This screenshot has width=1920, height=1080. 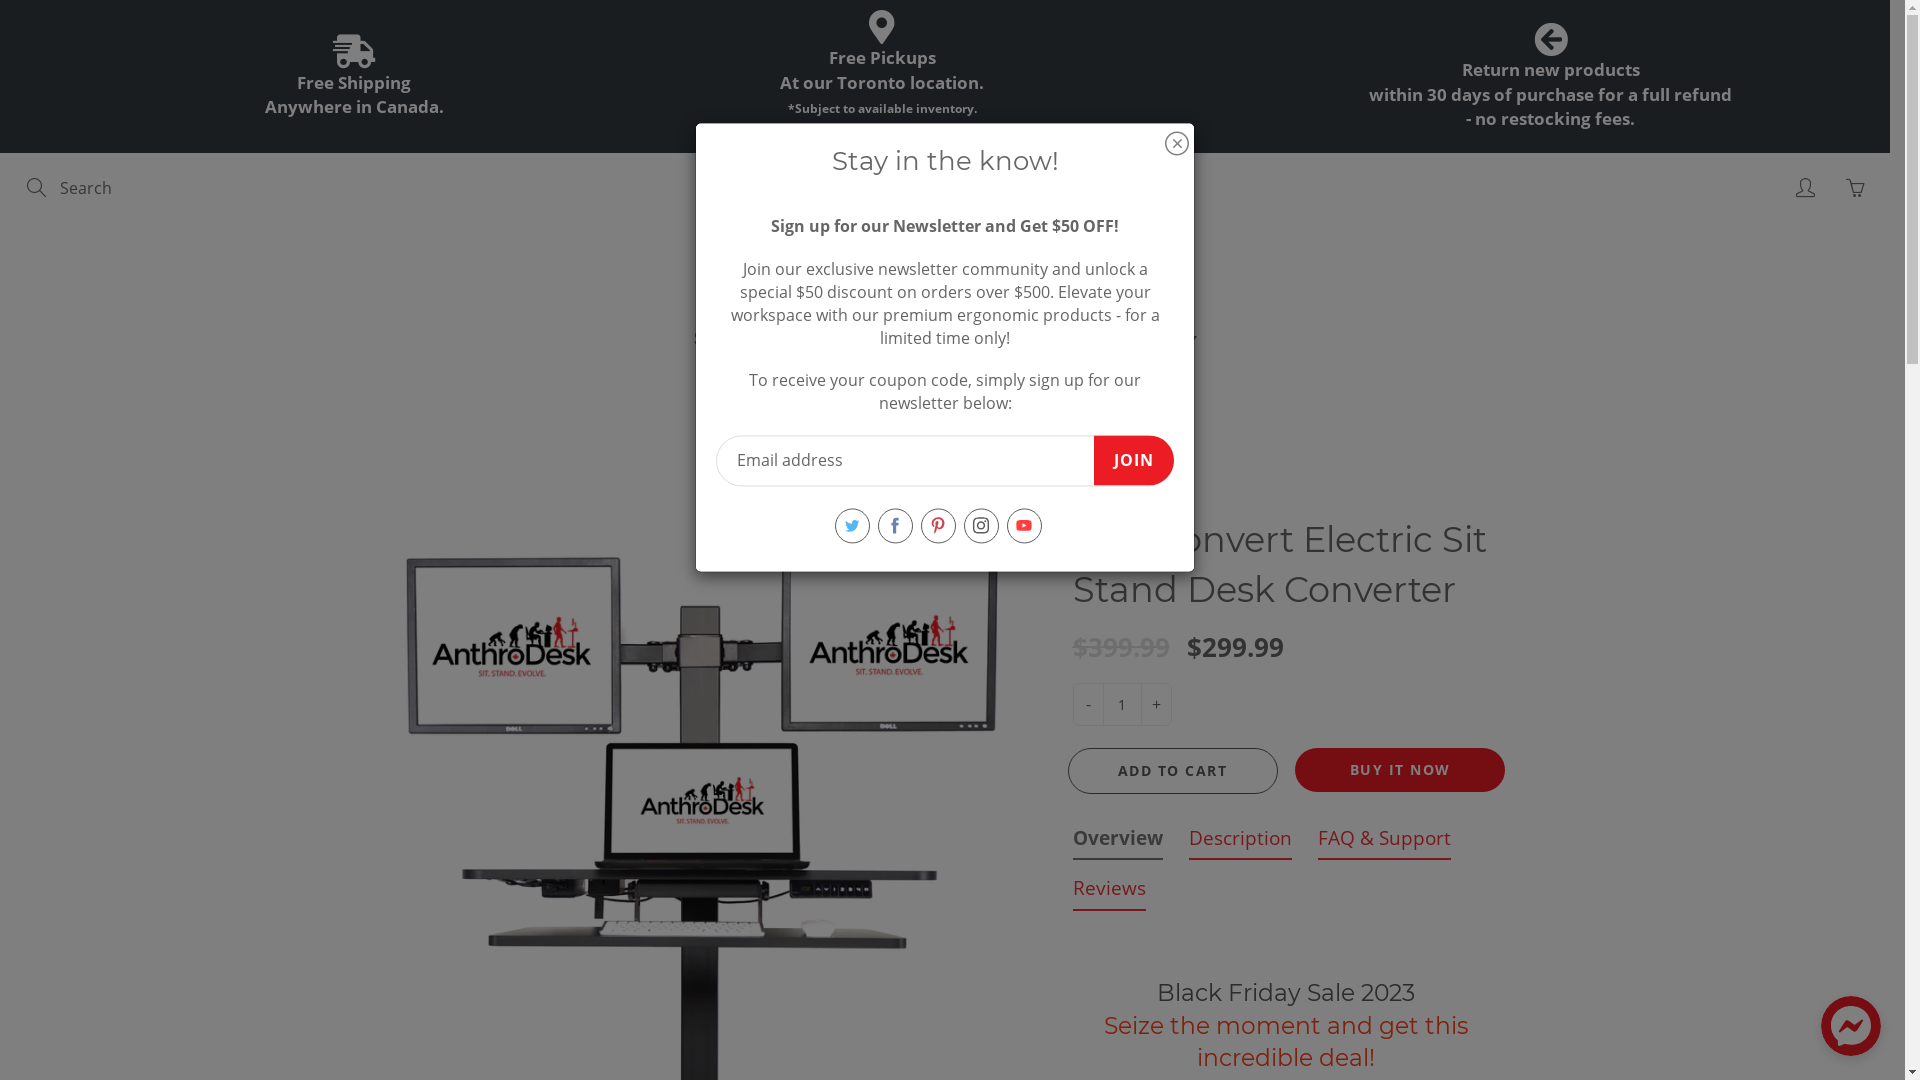 I want to click on Reviews, so click(x=1108, y=892).